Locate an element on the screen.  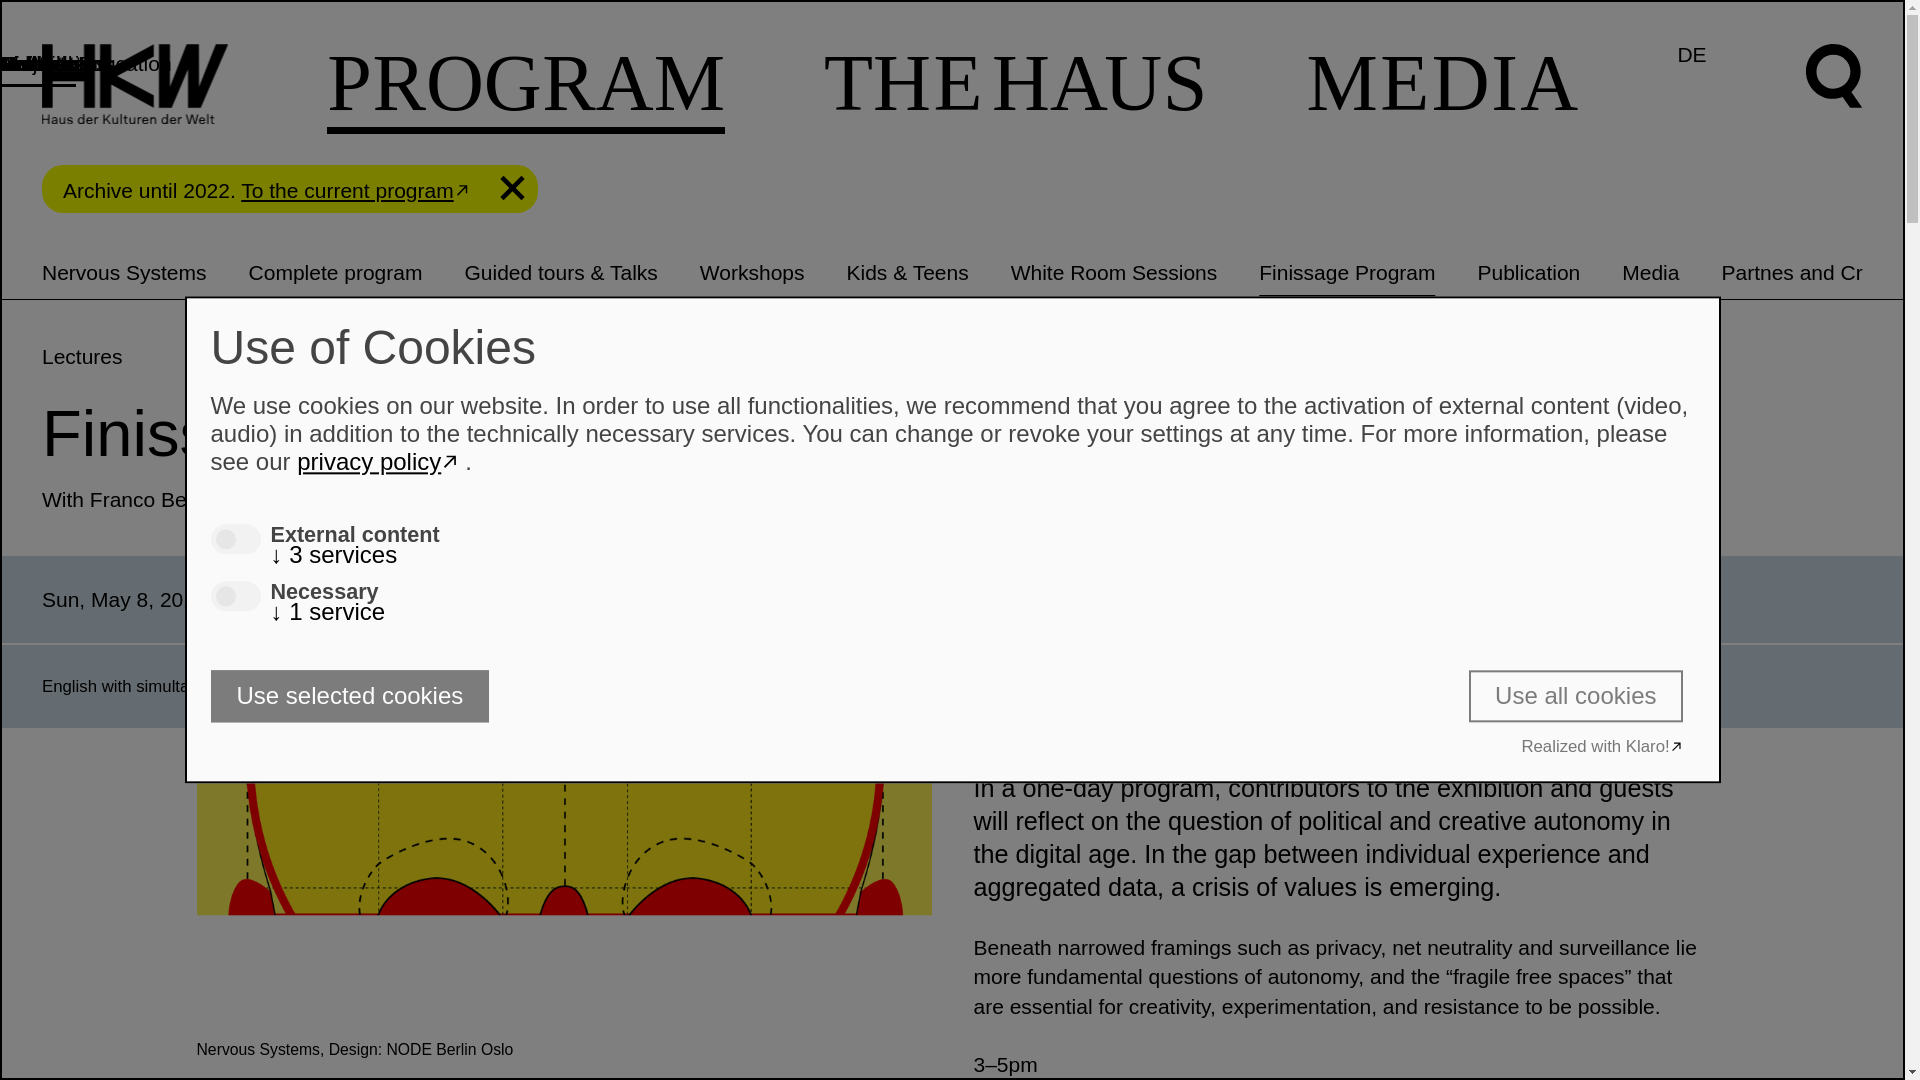
PROGRAM is located at coordinates (526, 86).